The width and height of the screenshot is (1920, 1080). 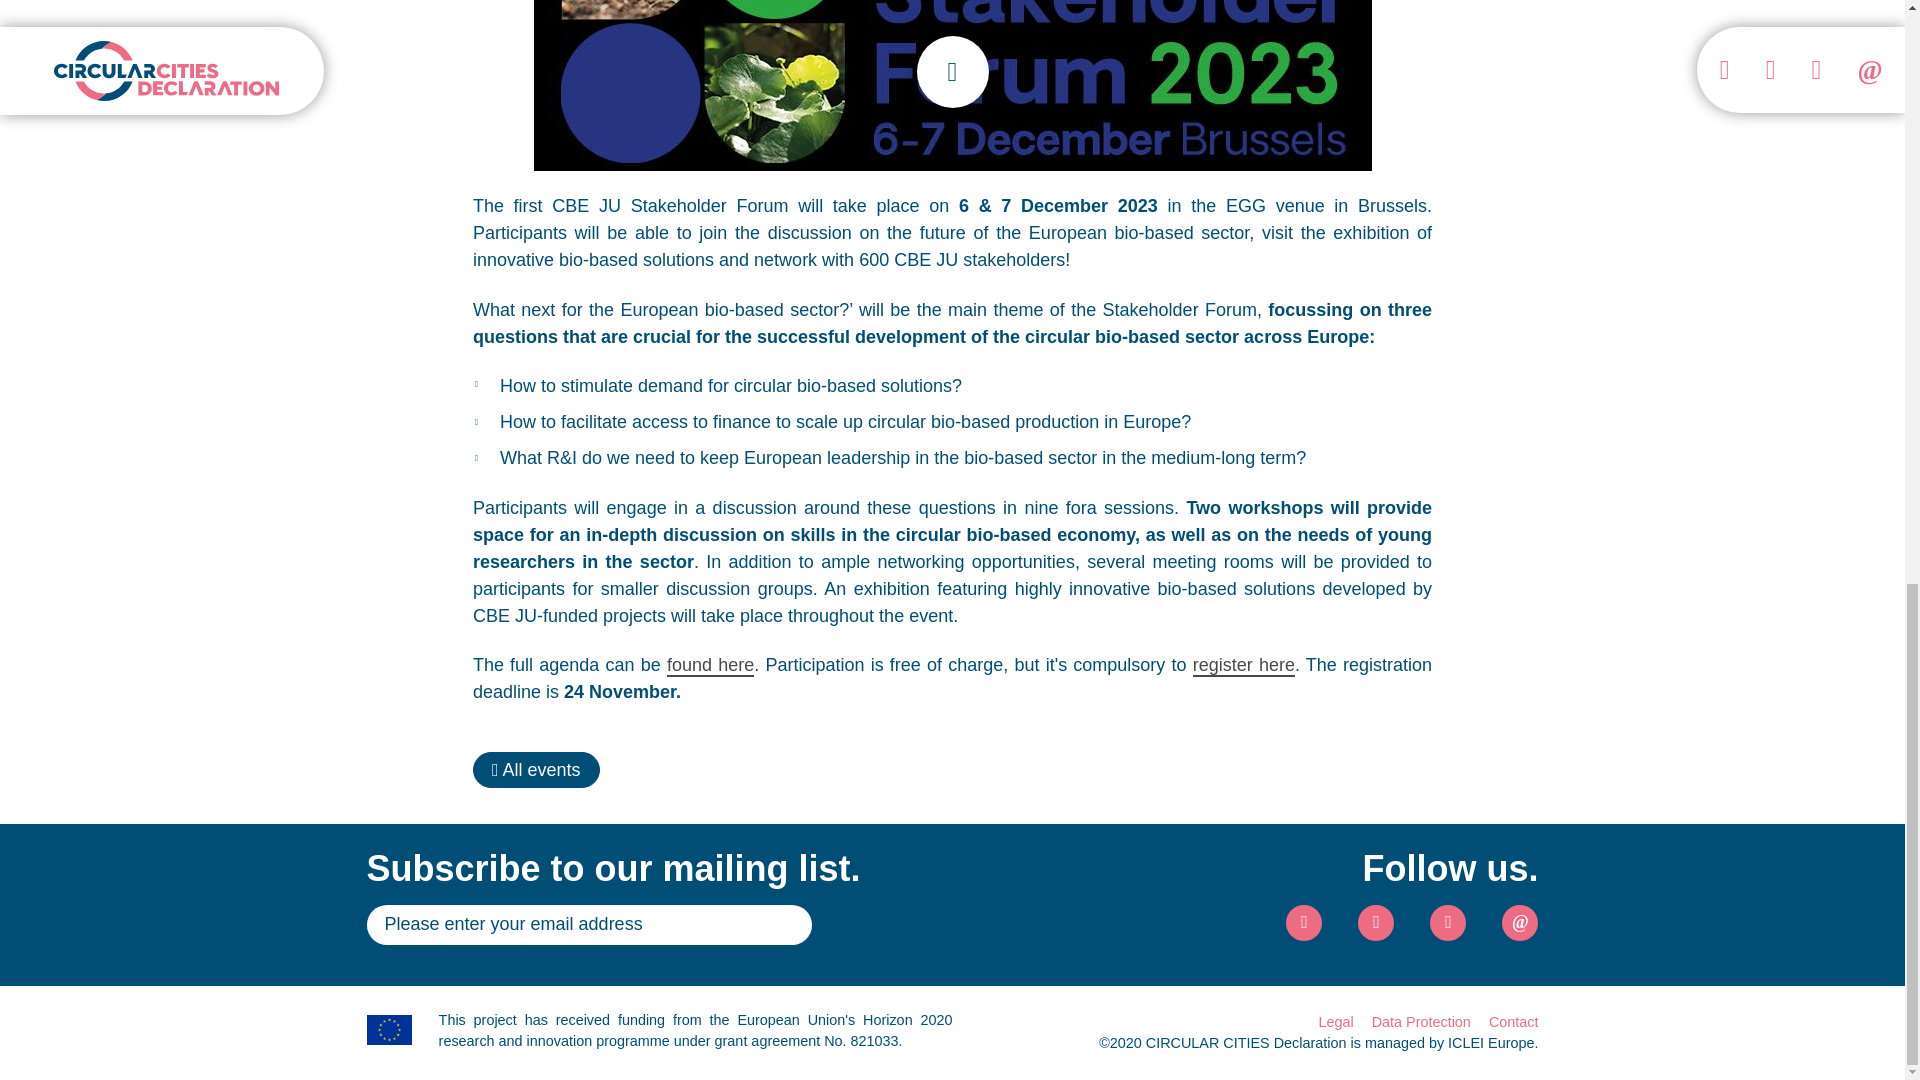 What do you see at coordinates (1519, 922) in the screenshot?
I see `Contact` at bounding box center [1519, 922].